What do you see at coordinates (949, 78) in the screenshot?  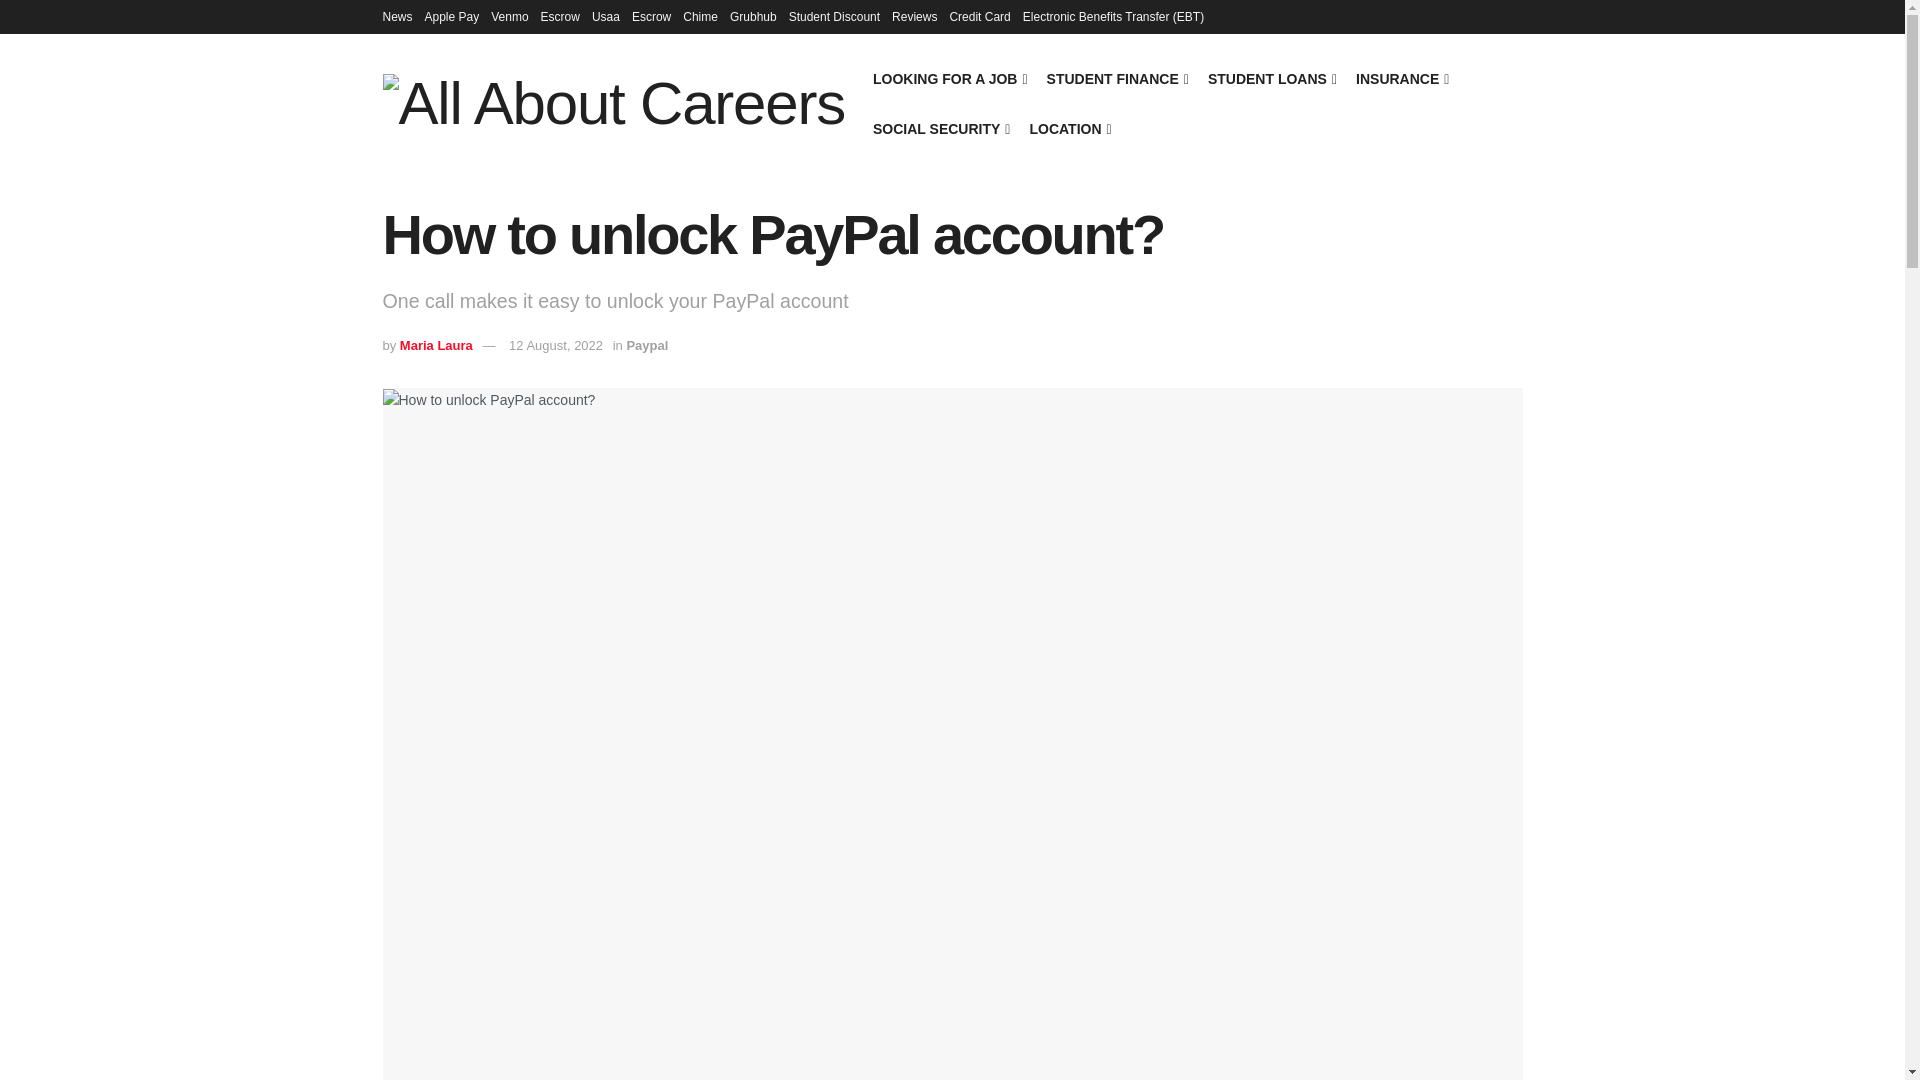 I see `LOOKING FOR A JOB` at bounding box center [949, 78].